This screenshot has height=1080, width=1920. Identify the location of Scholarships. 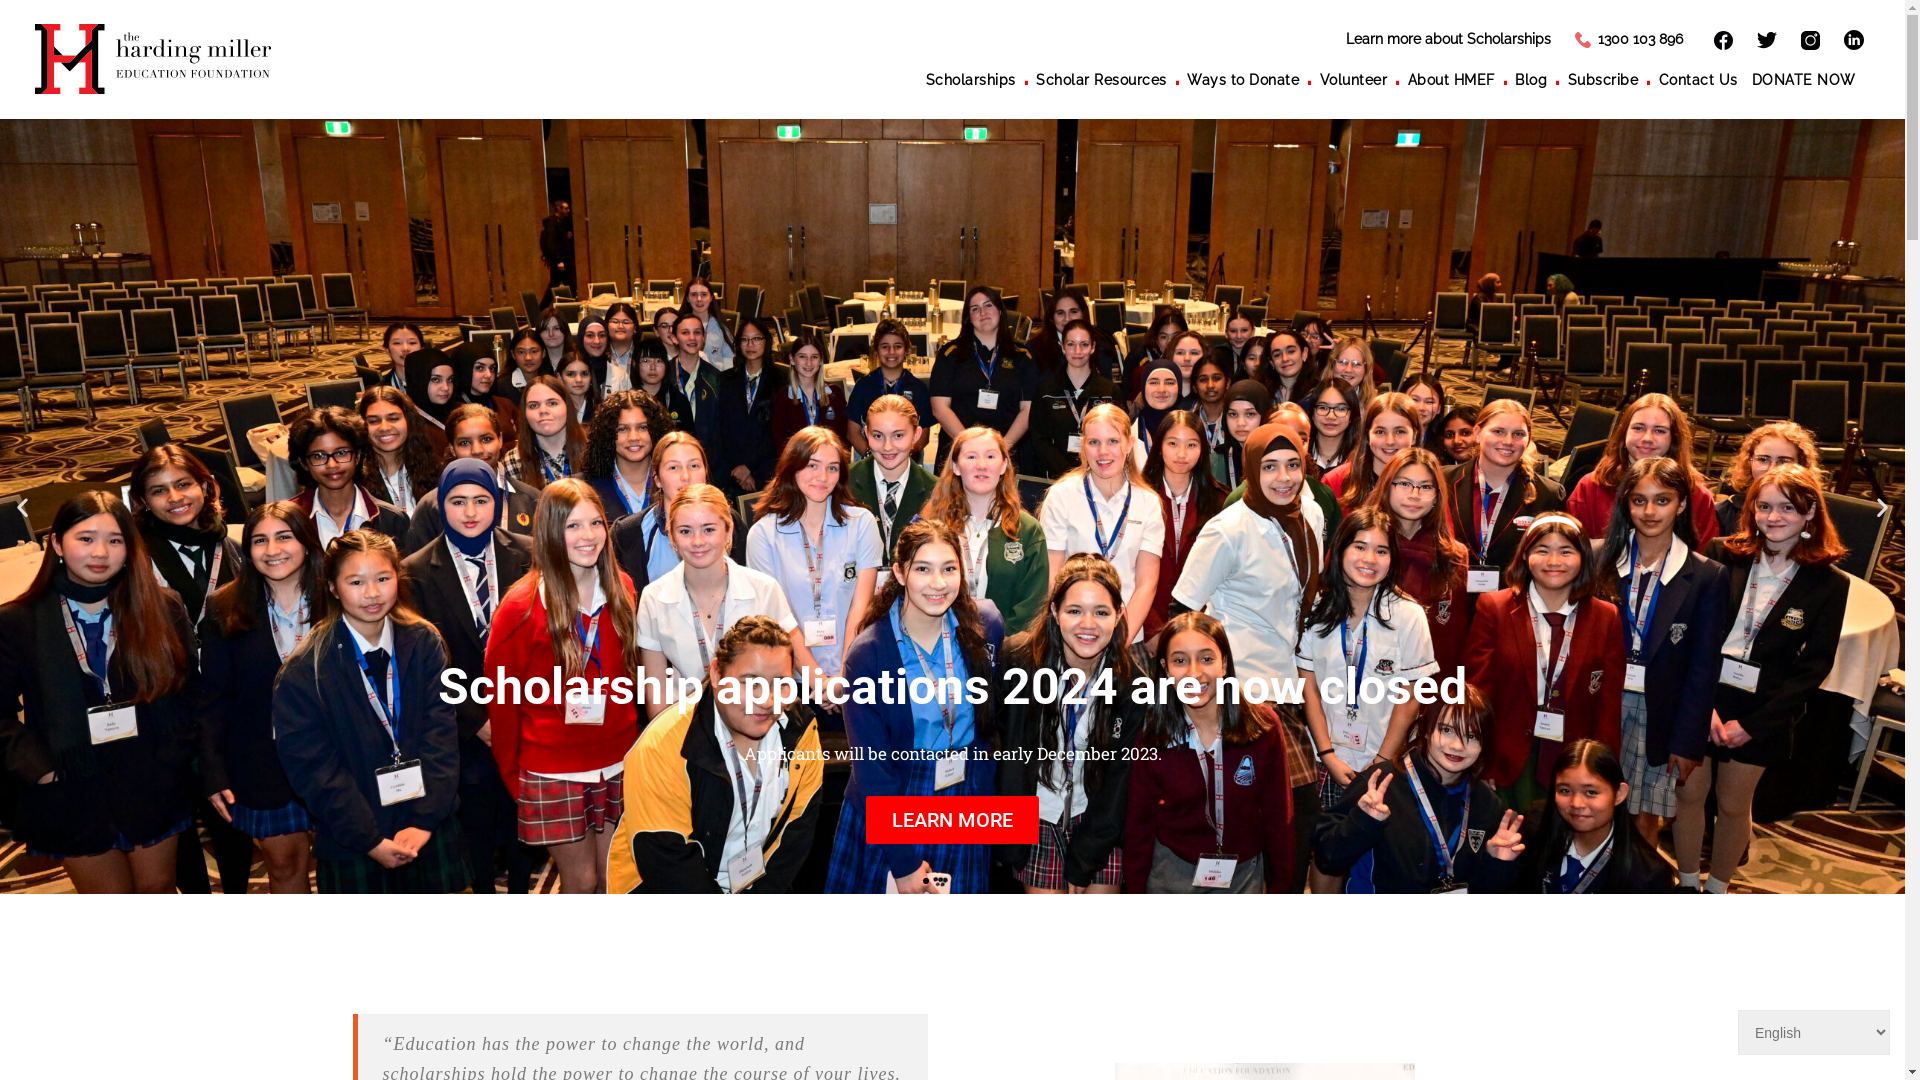
(982, 78).